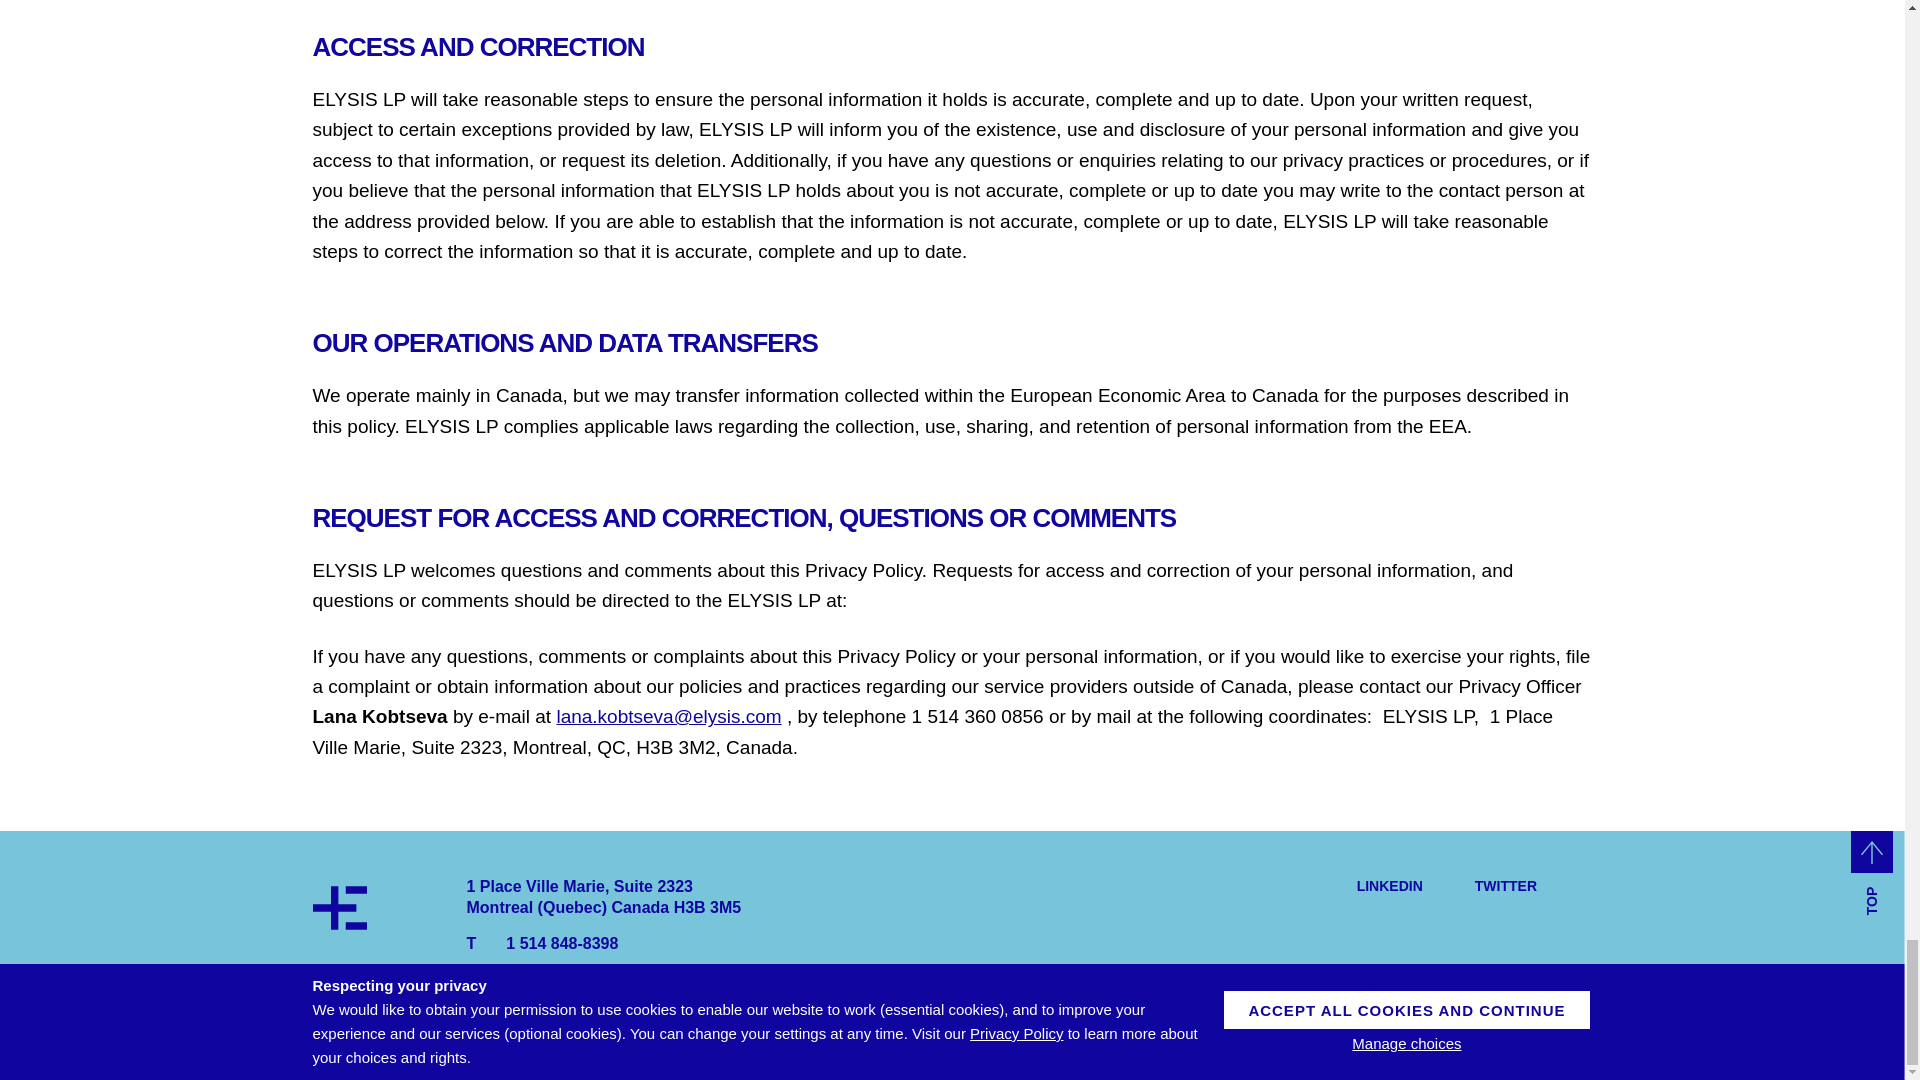 Image resolution: width=1920 pixels, height=1080 pixels. Describe the element at coordinates (1500, 886) in the screenshot. I see `TWITTER` at that location.